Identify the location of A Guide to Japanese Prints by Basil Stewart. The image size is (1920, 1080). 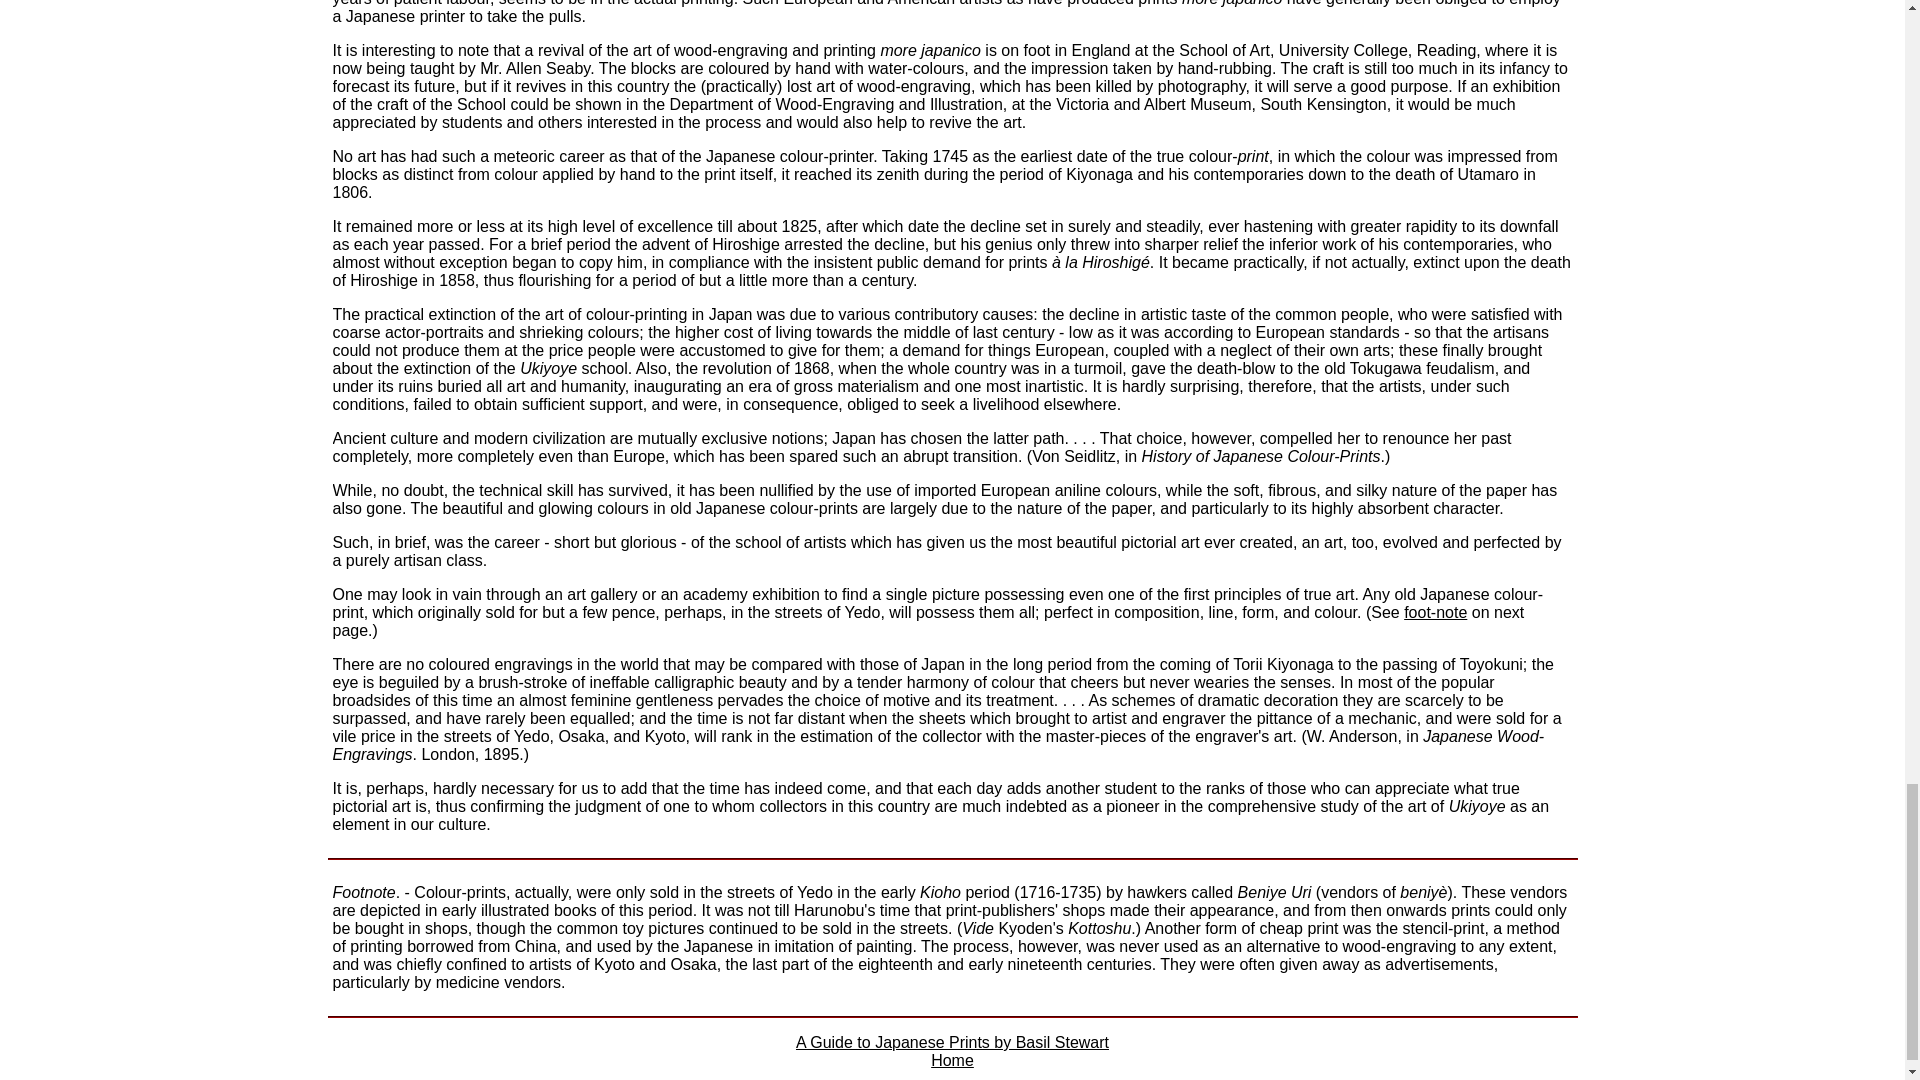
(952, 1042).